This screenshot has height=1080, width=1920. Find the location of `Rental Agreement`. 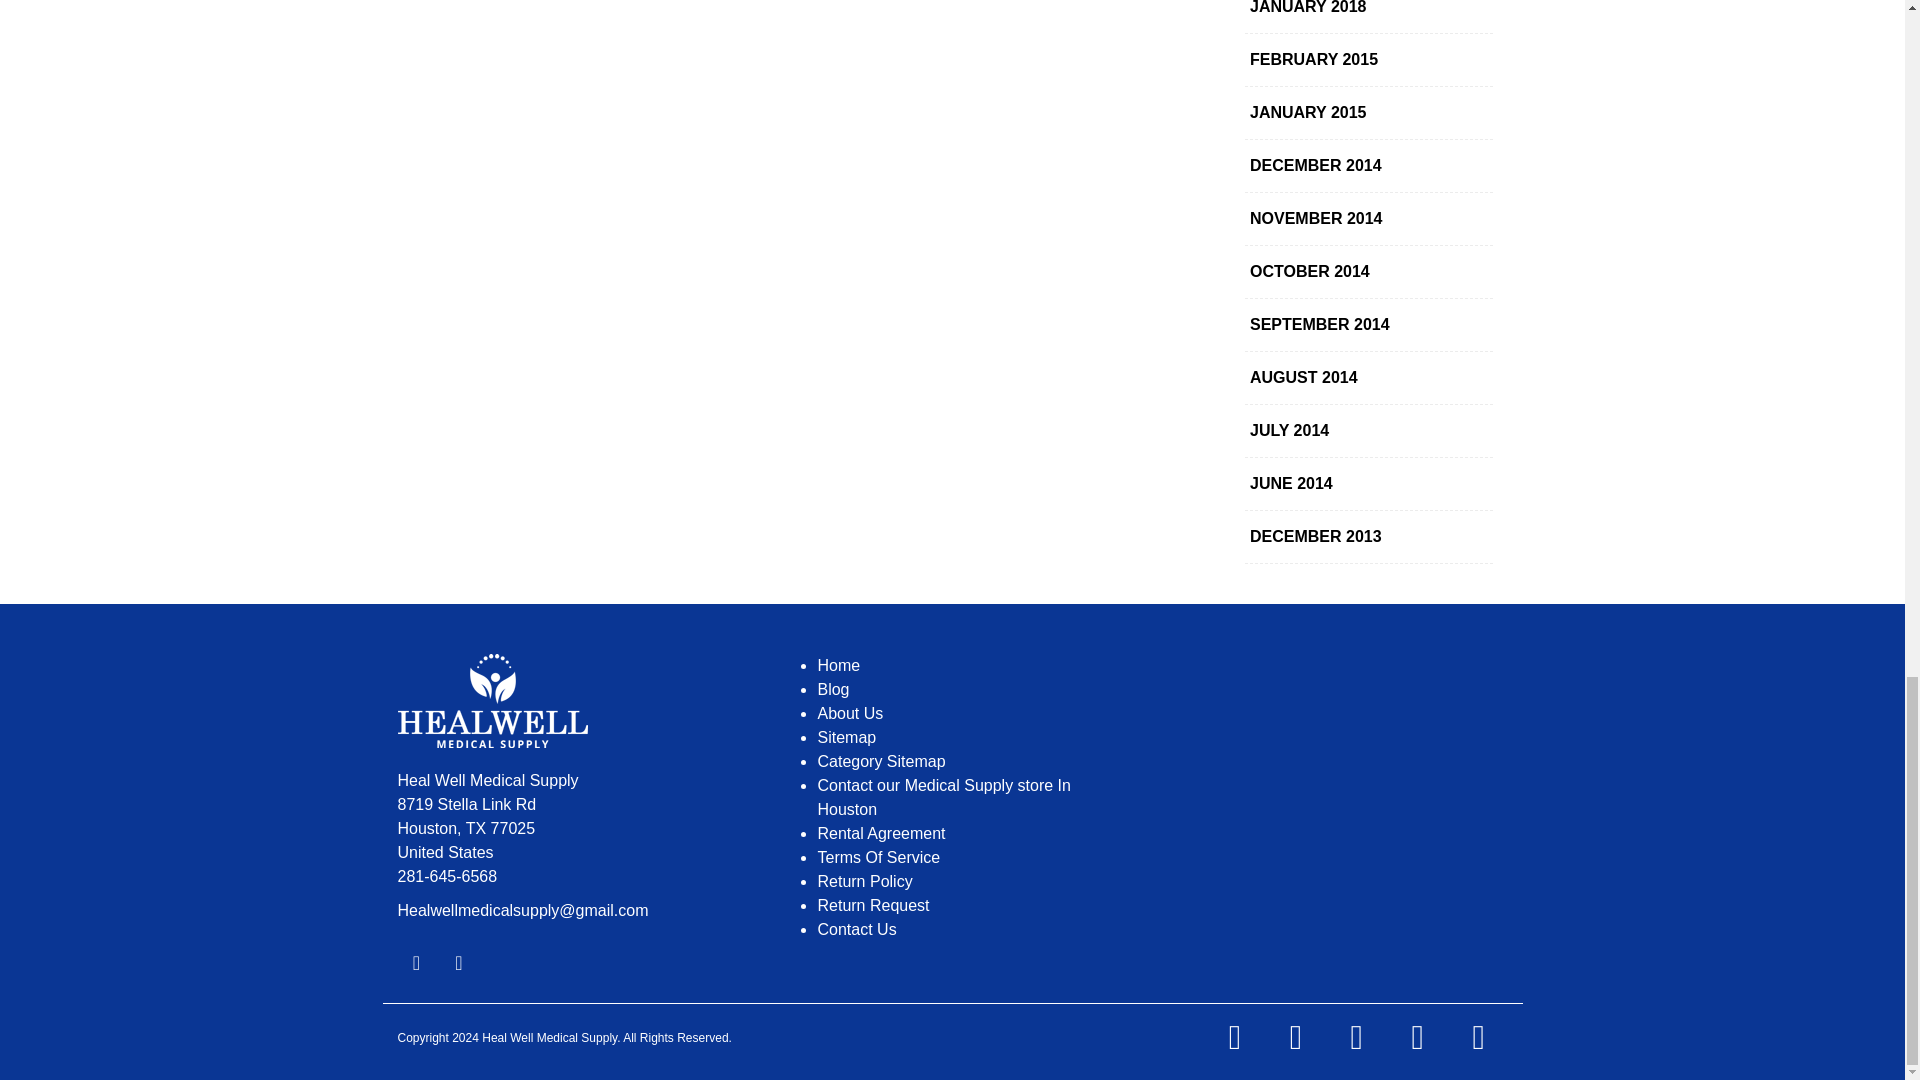

Rental Agreement is located at coordinates (880, 834).